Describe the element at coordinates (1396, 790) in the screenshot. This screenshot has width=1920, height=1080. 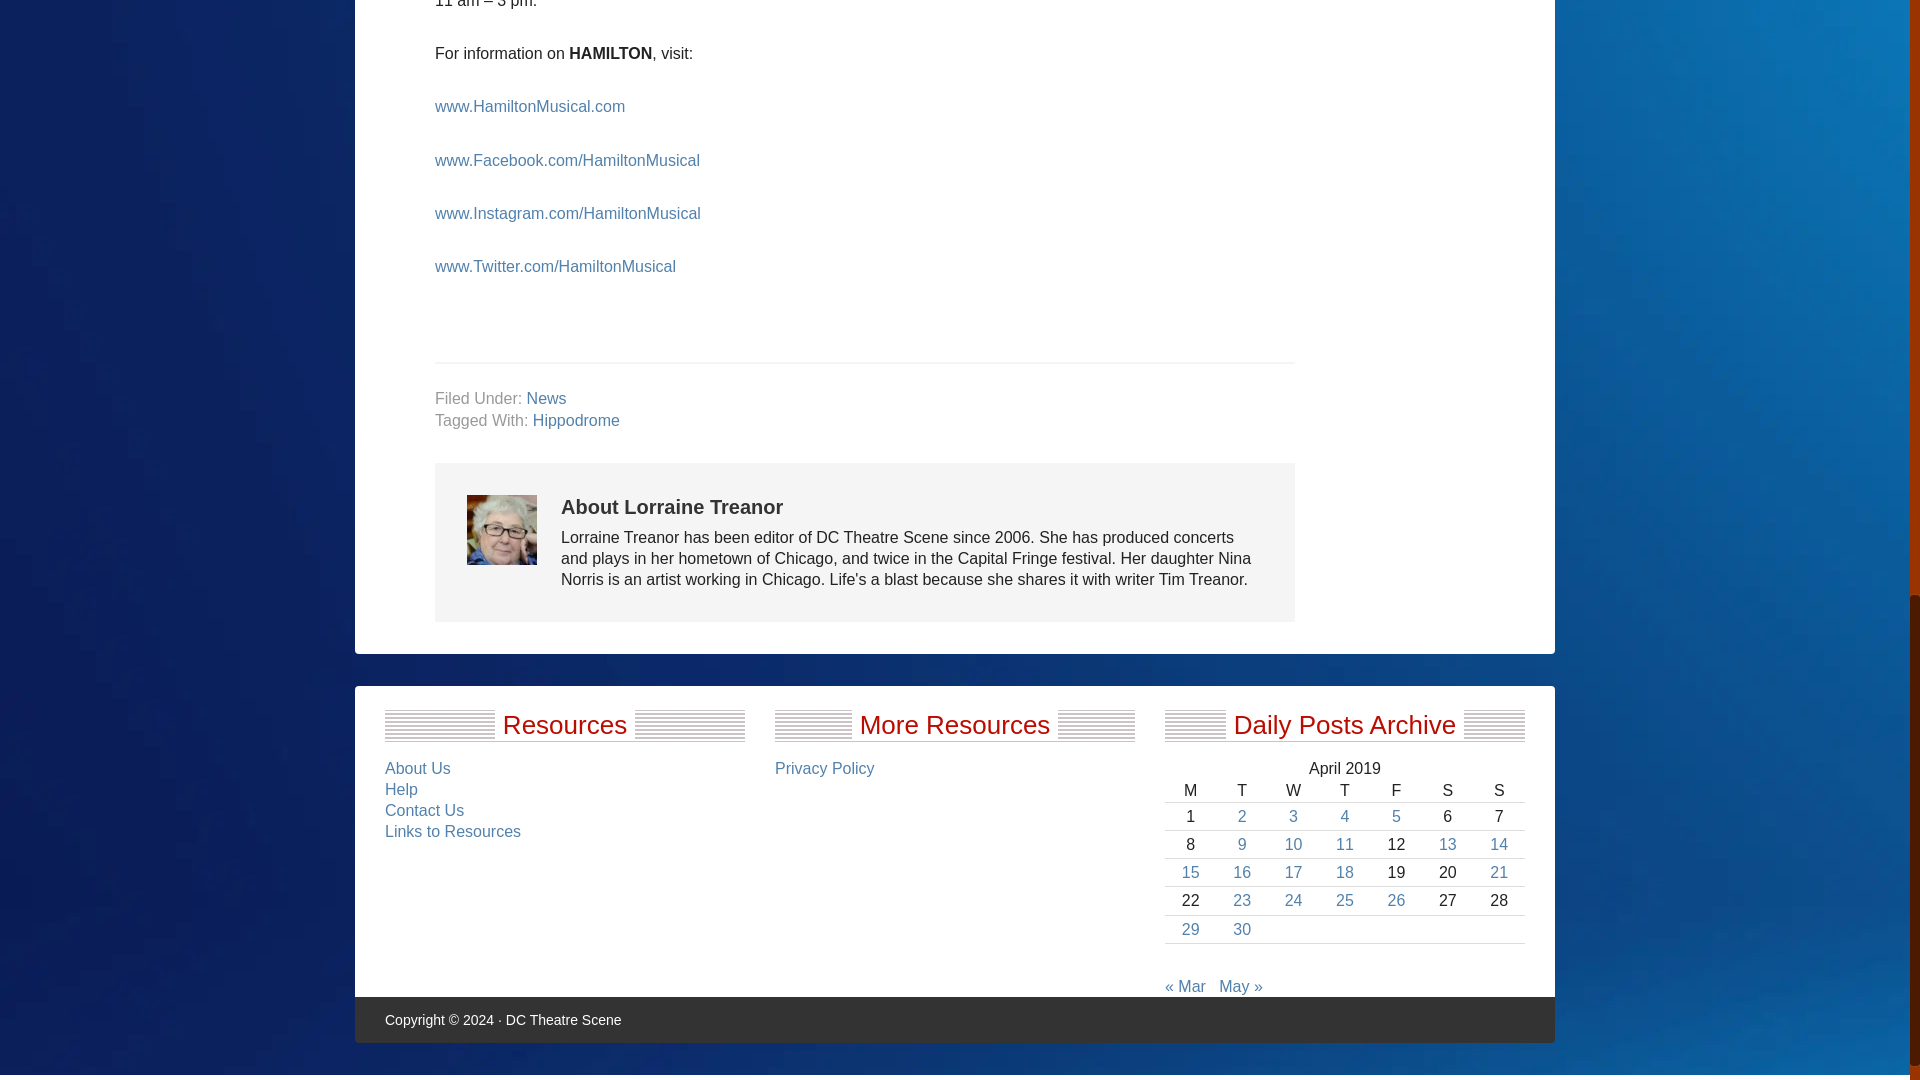
I see `Friday` at that location.